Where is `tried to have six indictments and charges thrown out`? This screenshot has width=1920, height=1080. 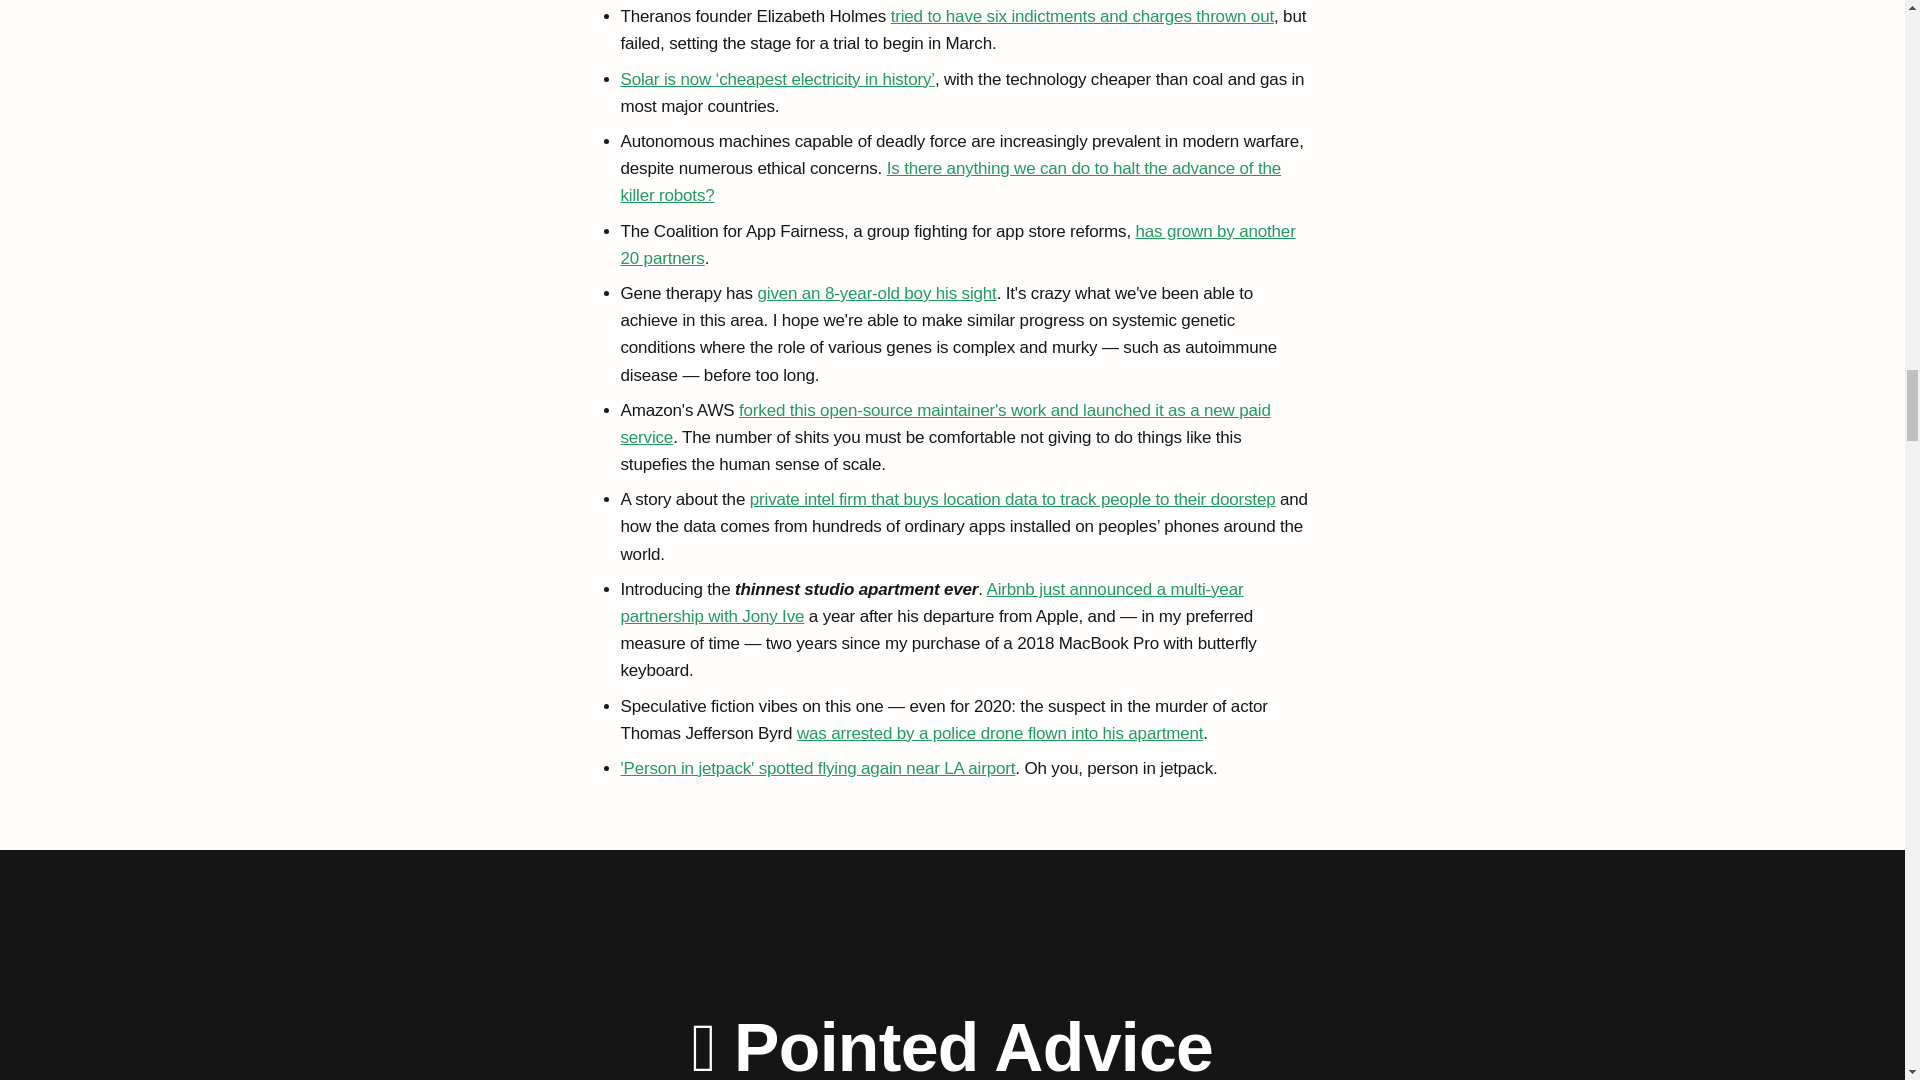 tried to have six indictments and charges thrown out is located at coordinates (1082, 16).